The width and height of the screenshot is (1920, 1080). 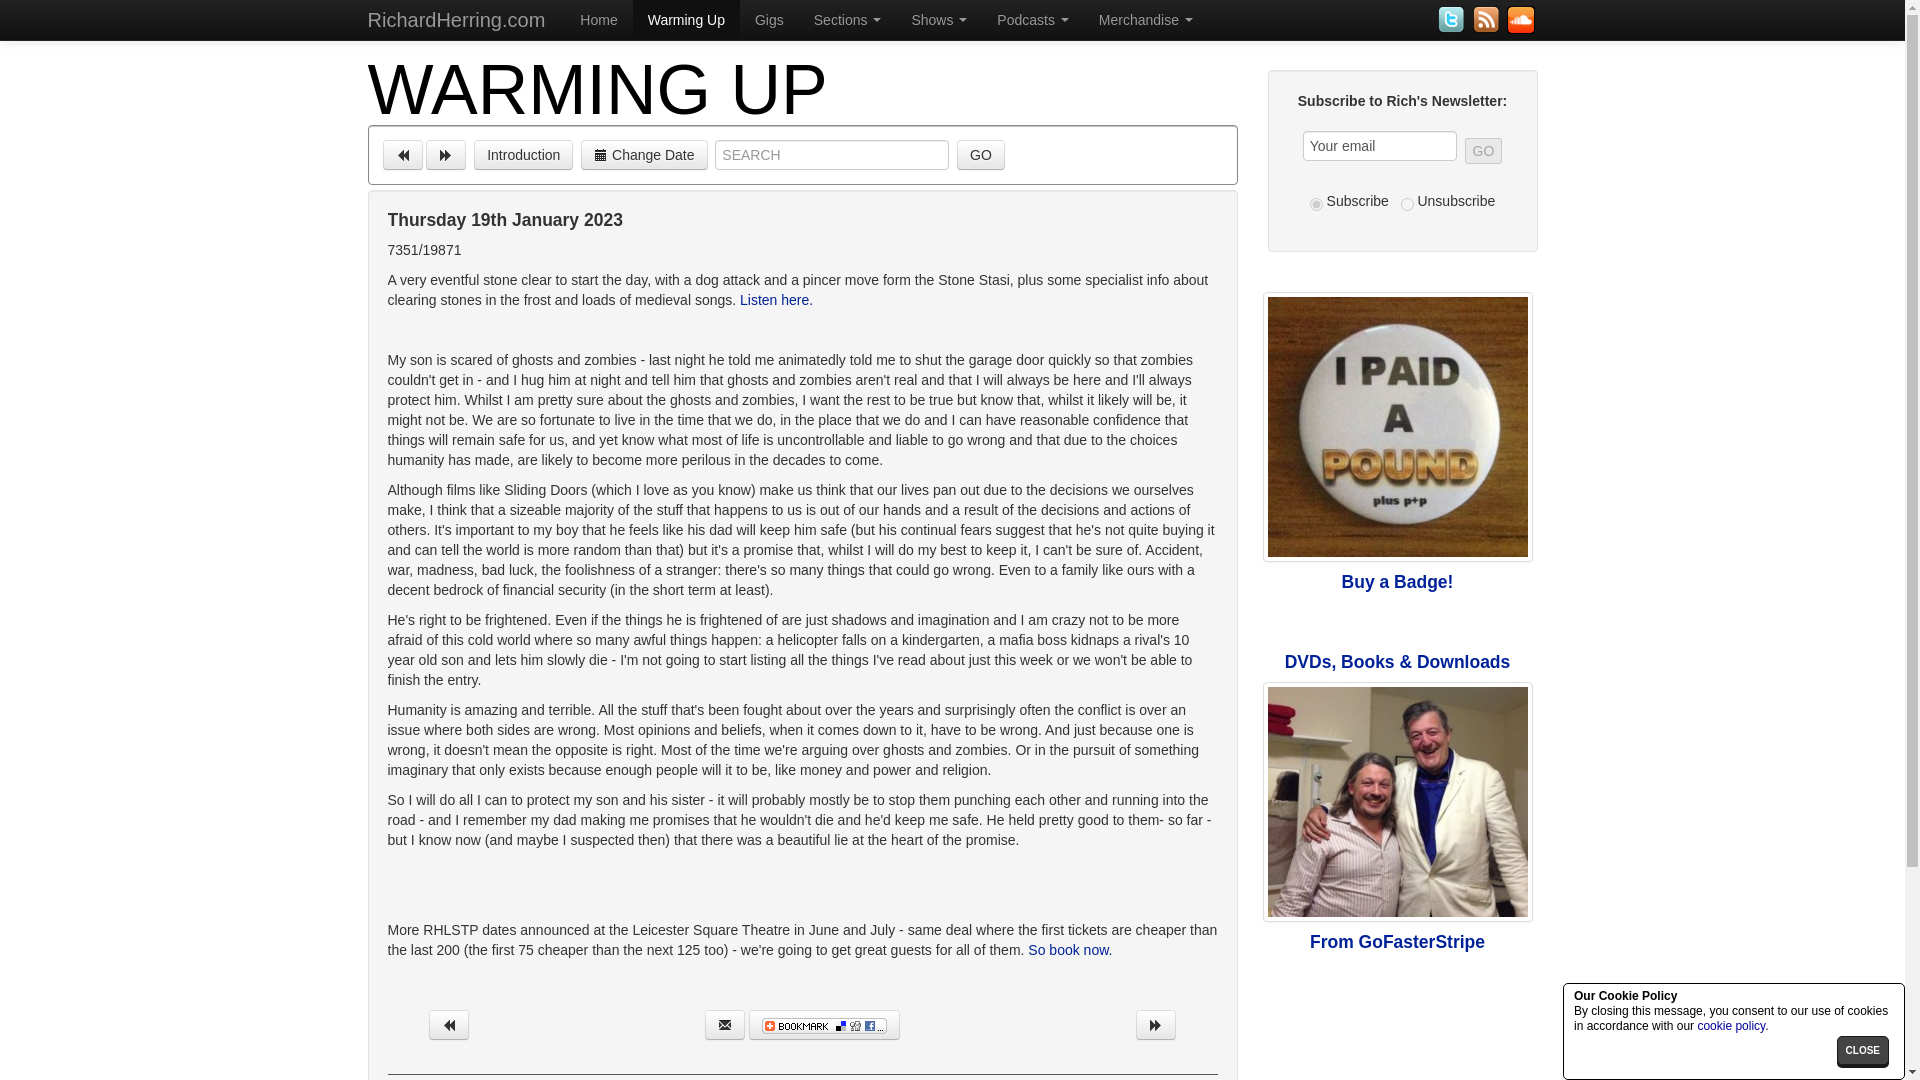 What do you see at coordinates (686, 20) in the screenshot?
I see `Warming Up` at bounding box center [686, 20].